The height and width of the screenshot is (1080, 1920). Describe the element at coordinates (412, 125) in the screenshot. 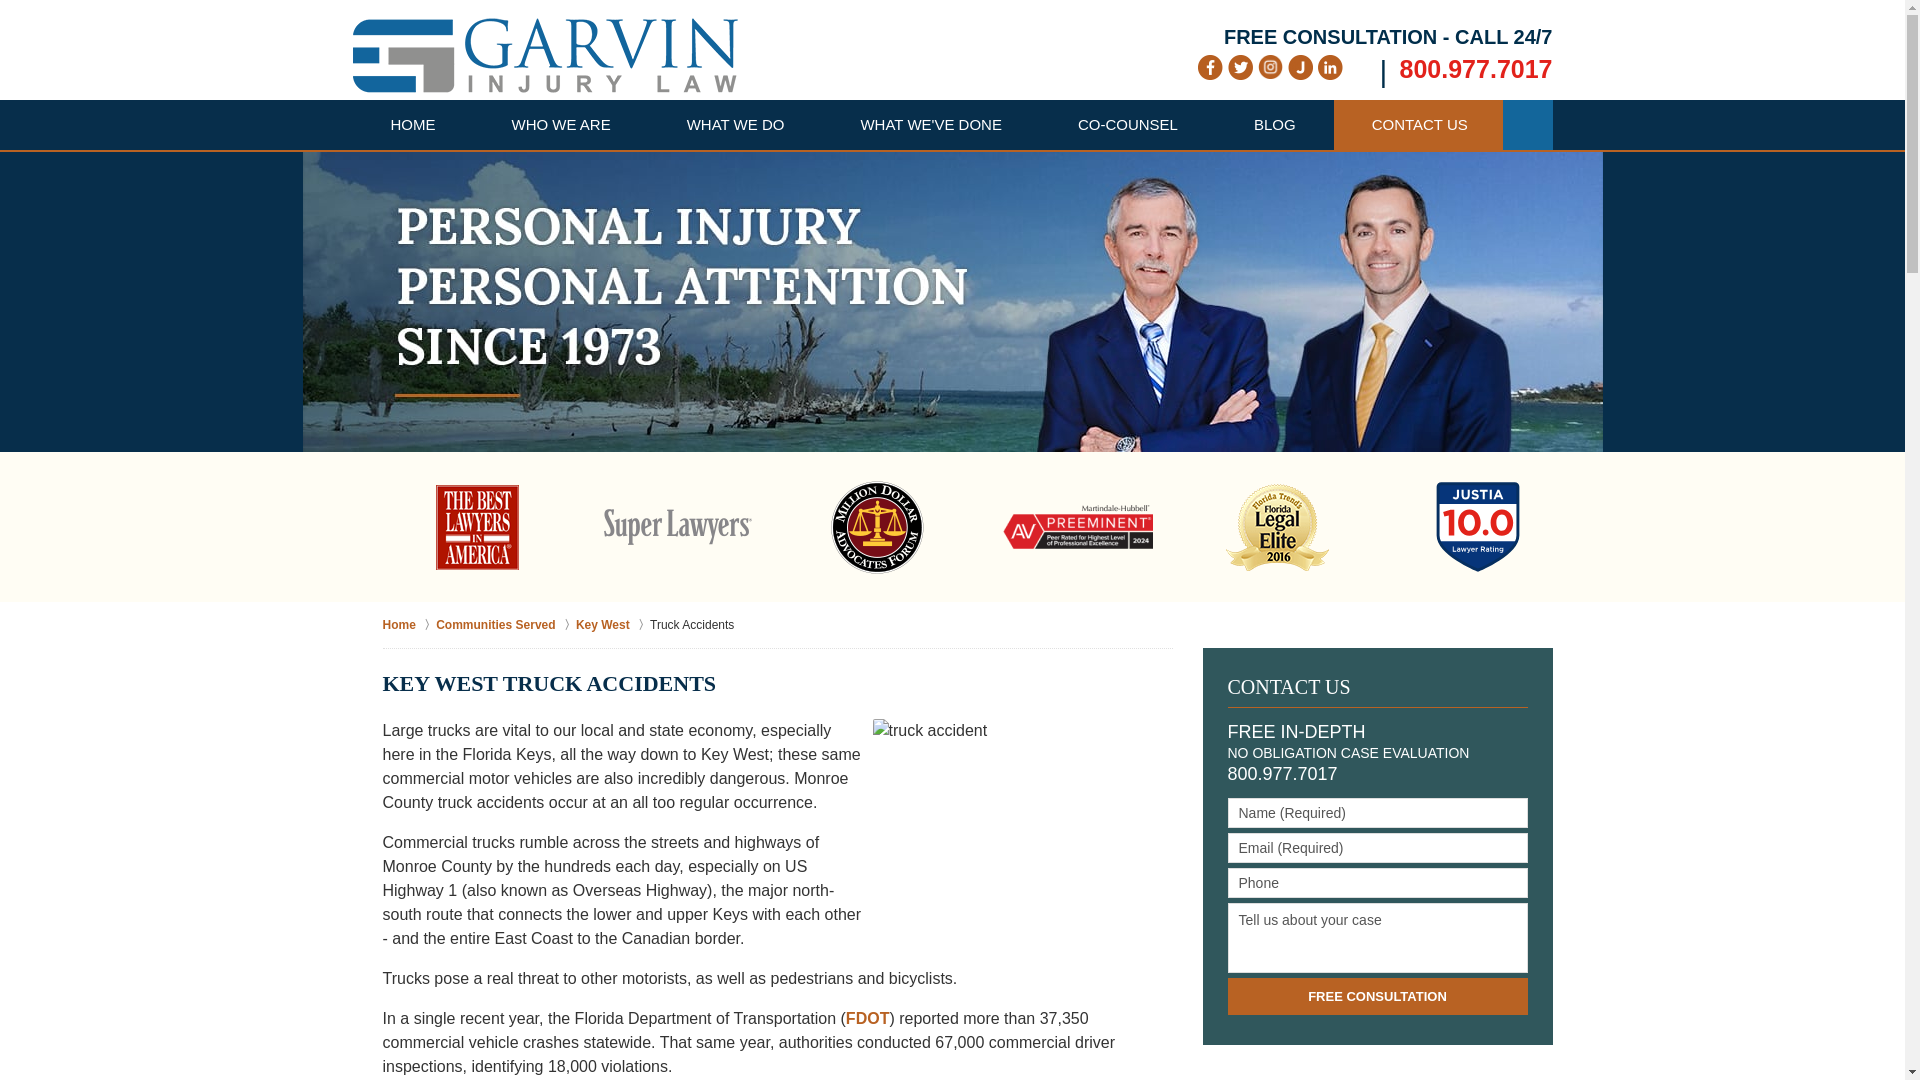

I see `HOME` at that location.